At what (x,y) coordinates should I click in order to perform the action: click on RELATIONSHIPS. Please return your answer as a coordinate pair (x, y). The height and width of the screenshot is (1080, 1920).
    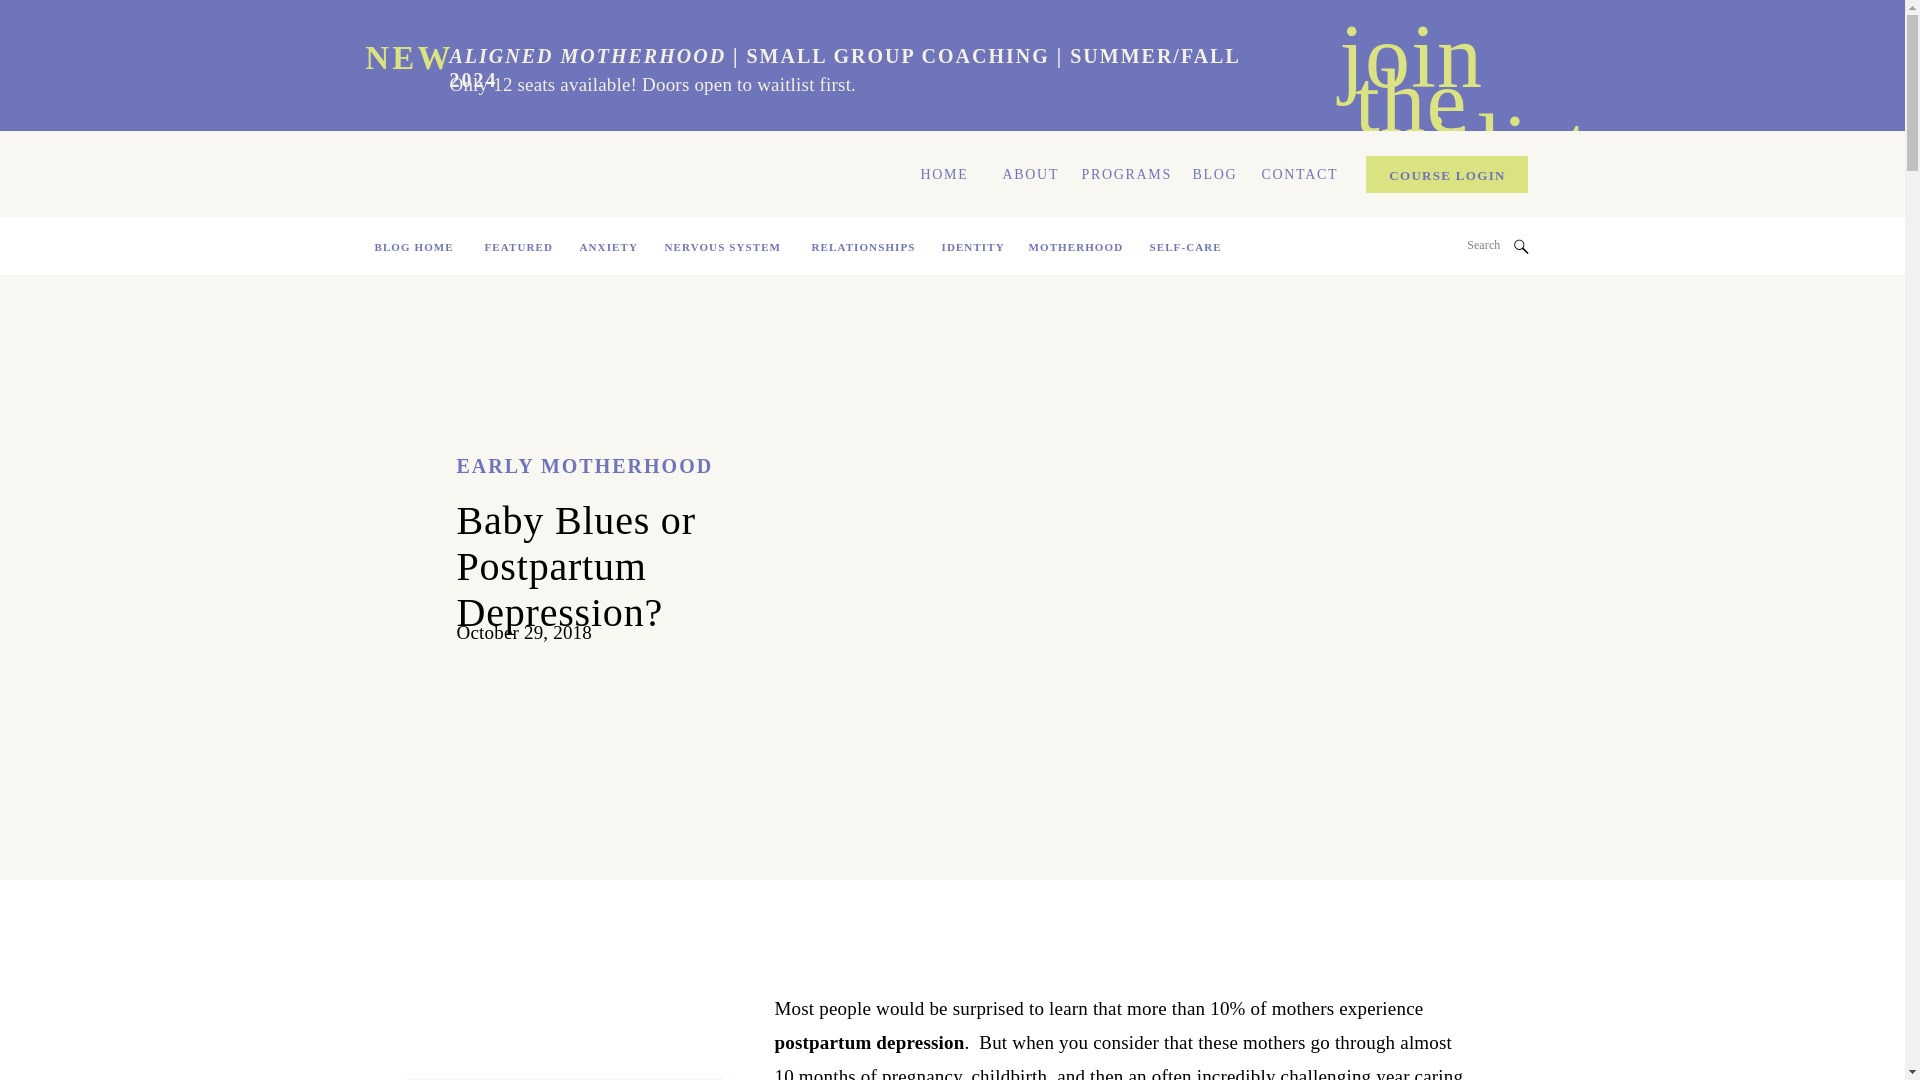
    Looking at the image, I should click on (864, 252).